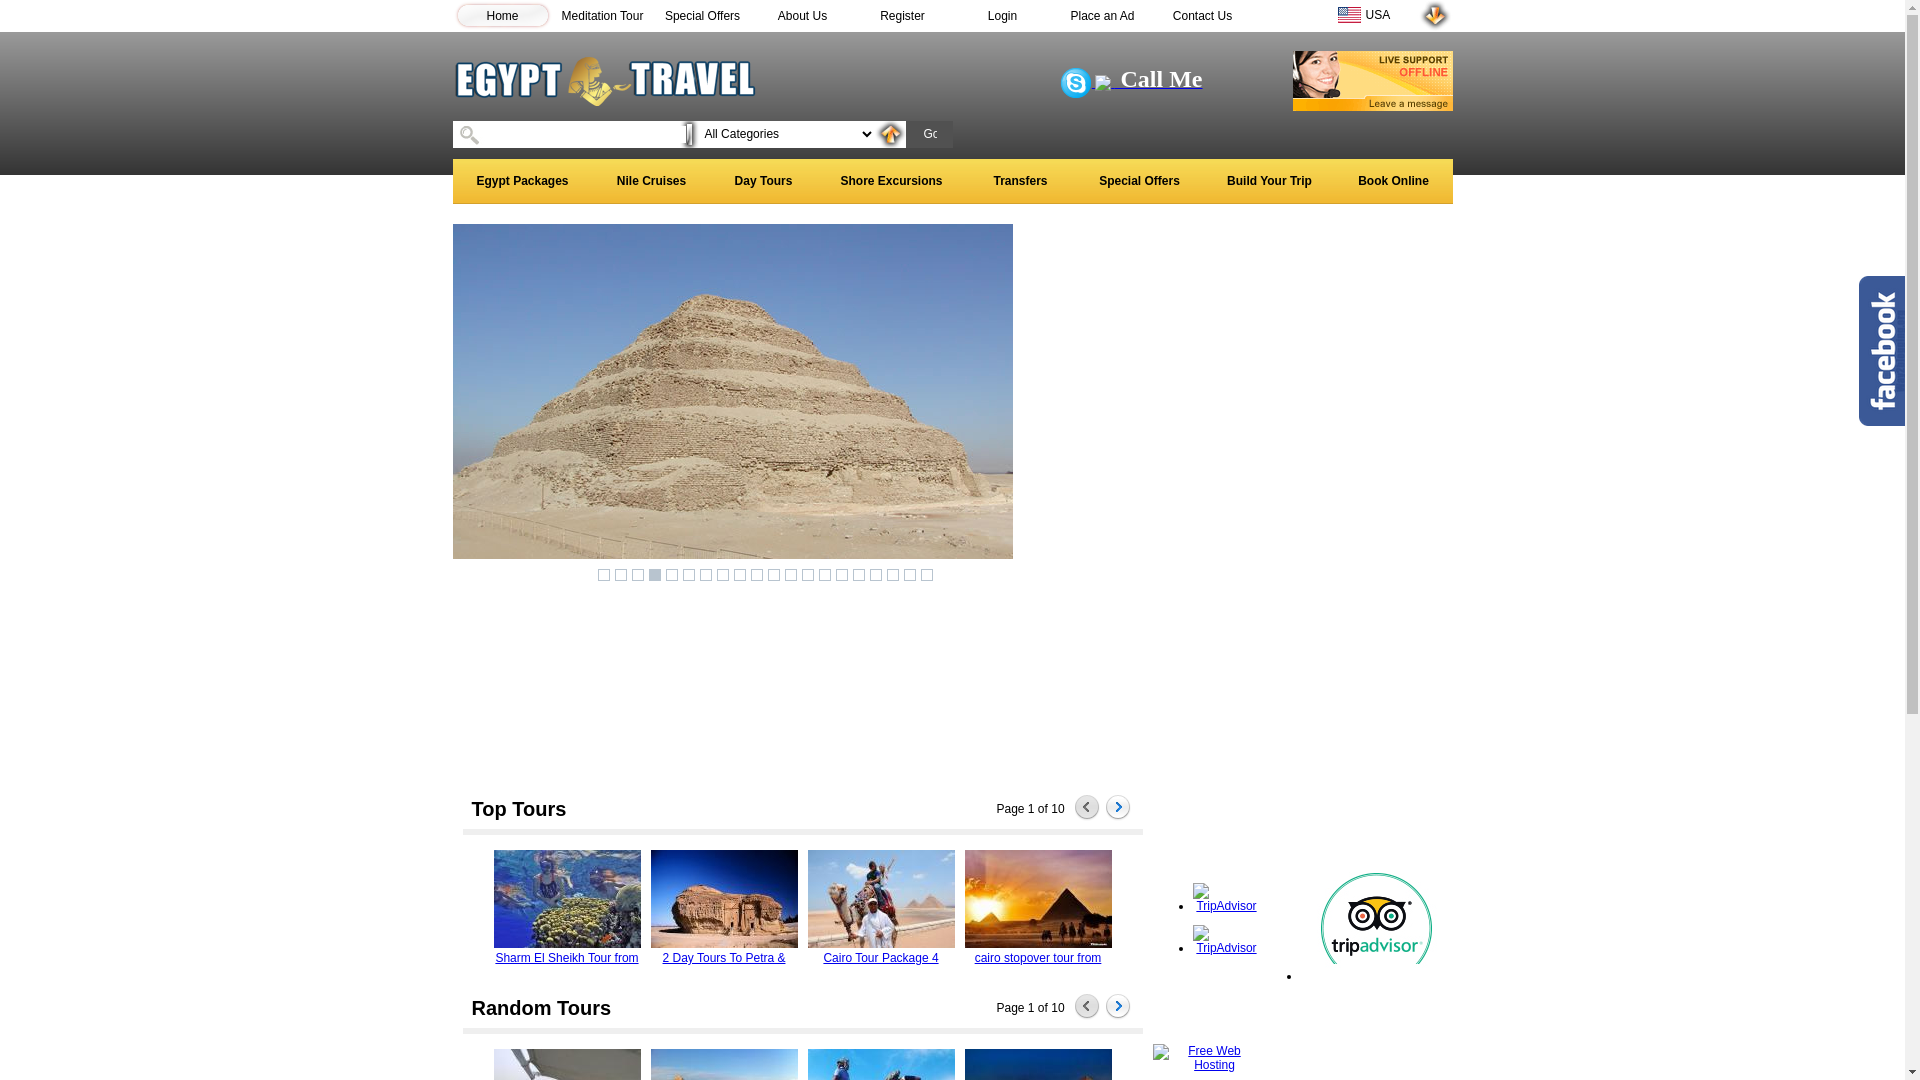 The height and width of the screenshot is (1080, 1920). Describe the element at coordinates (604, 575) in the screenshot. I see `1` at that location.